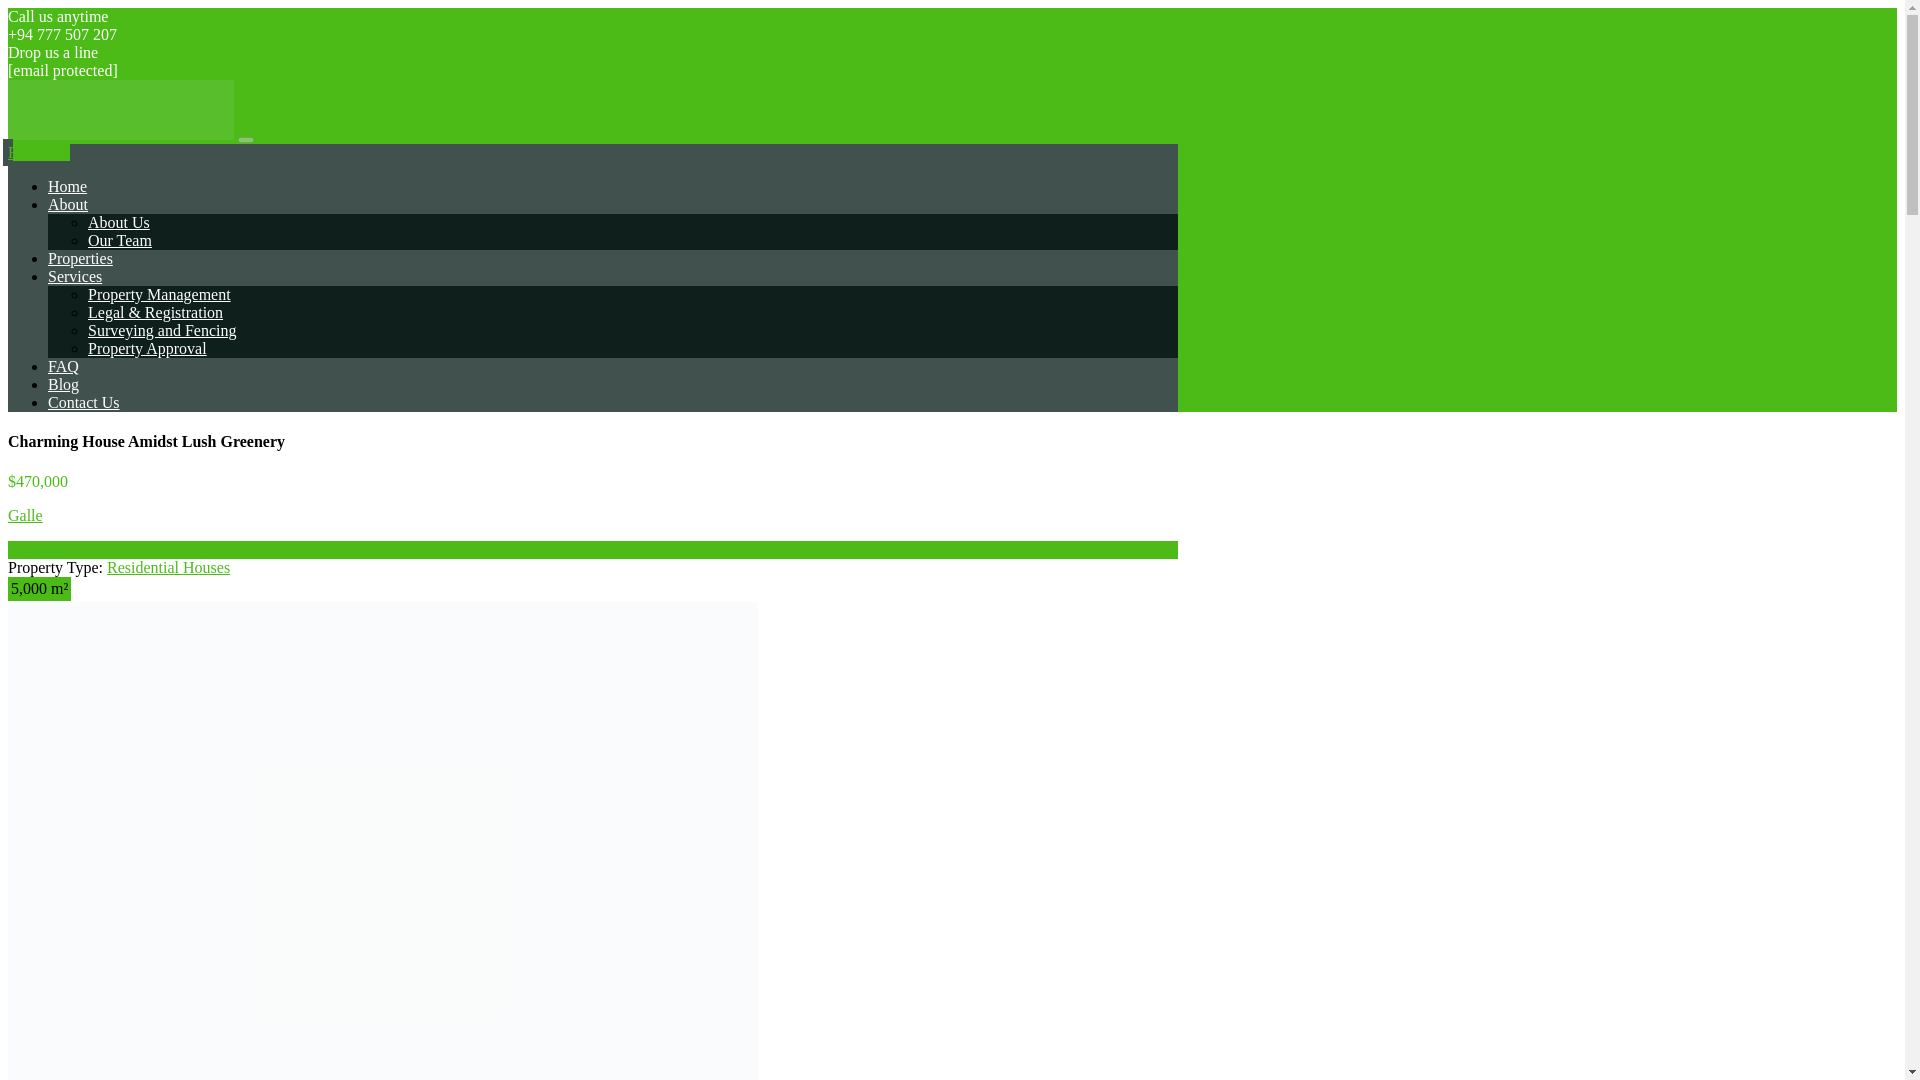 Image resolution: width=1920 pixels, height=1080 pixels. I want to click on For Sale, so click(34, 550).